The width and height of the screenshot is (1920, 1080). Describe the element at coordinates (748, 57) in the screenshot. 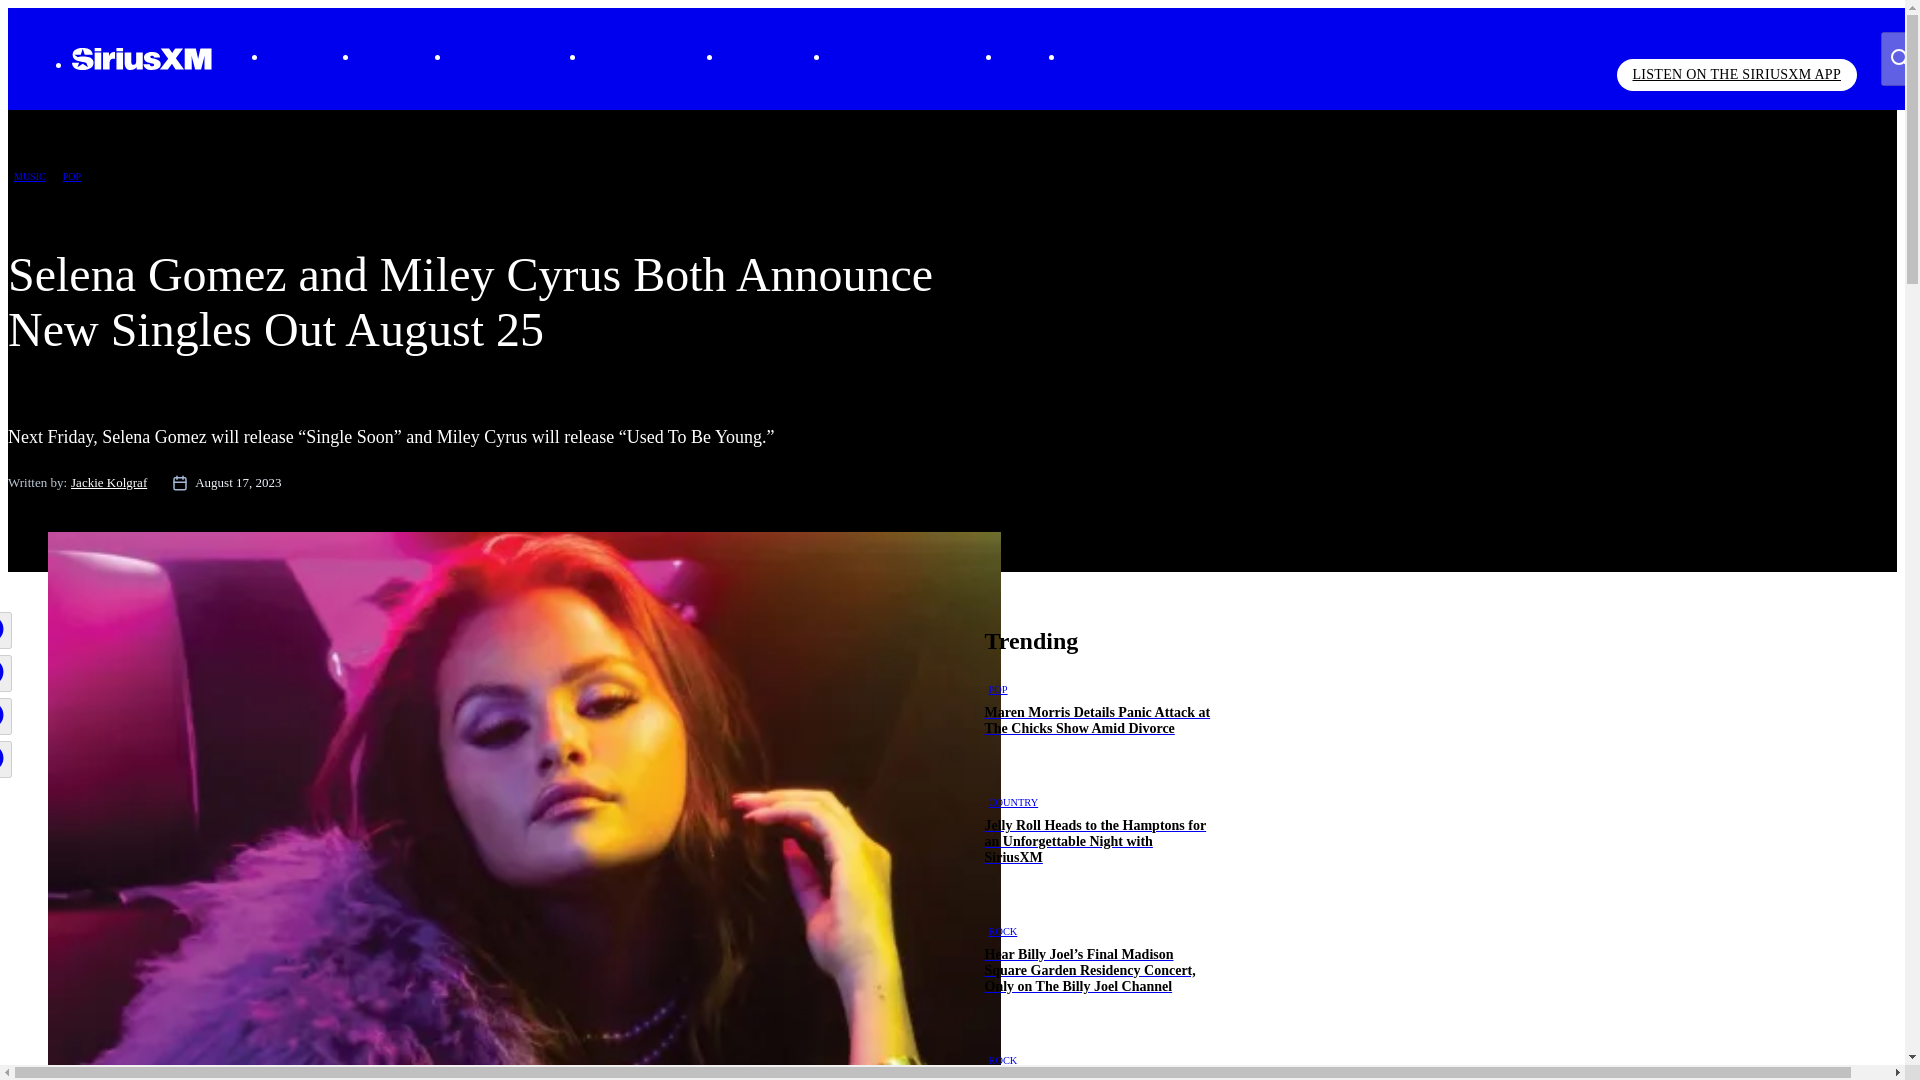

I see `Trending` at that location.